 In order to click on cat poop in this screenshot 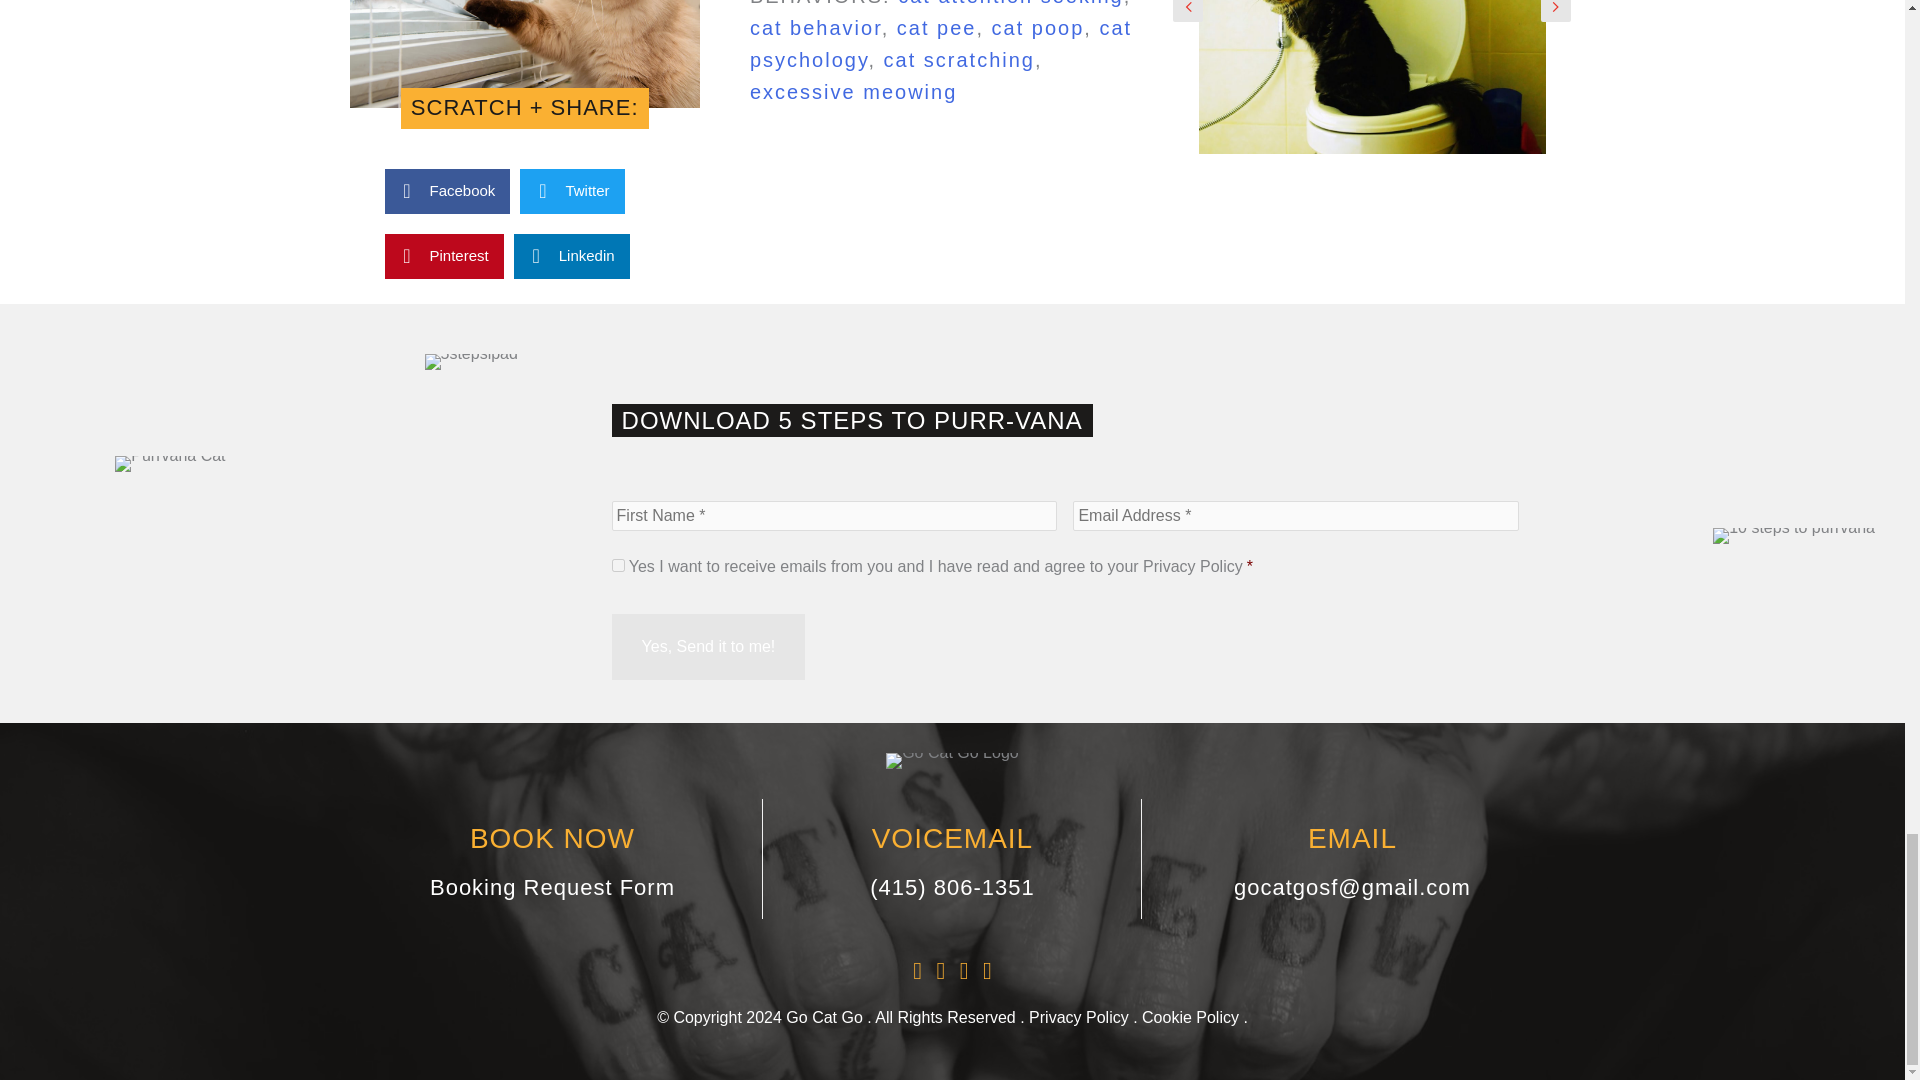, I will do `click(1038, 28)`.